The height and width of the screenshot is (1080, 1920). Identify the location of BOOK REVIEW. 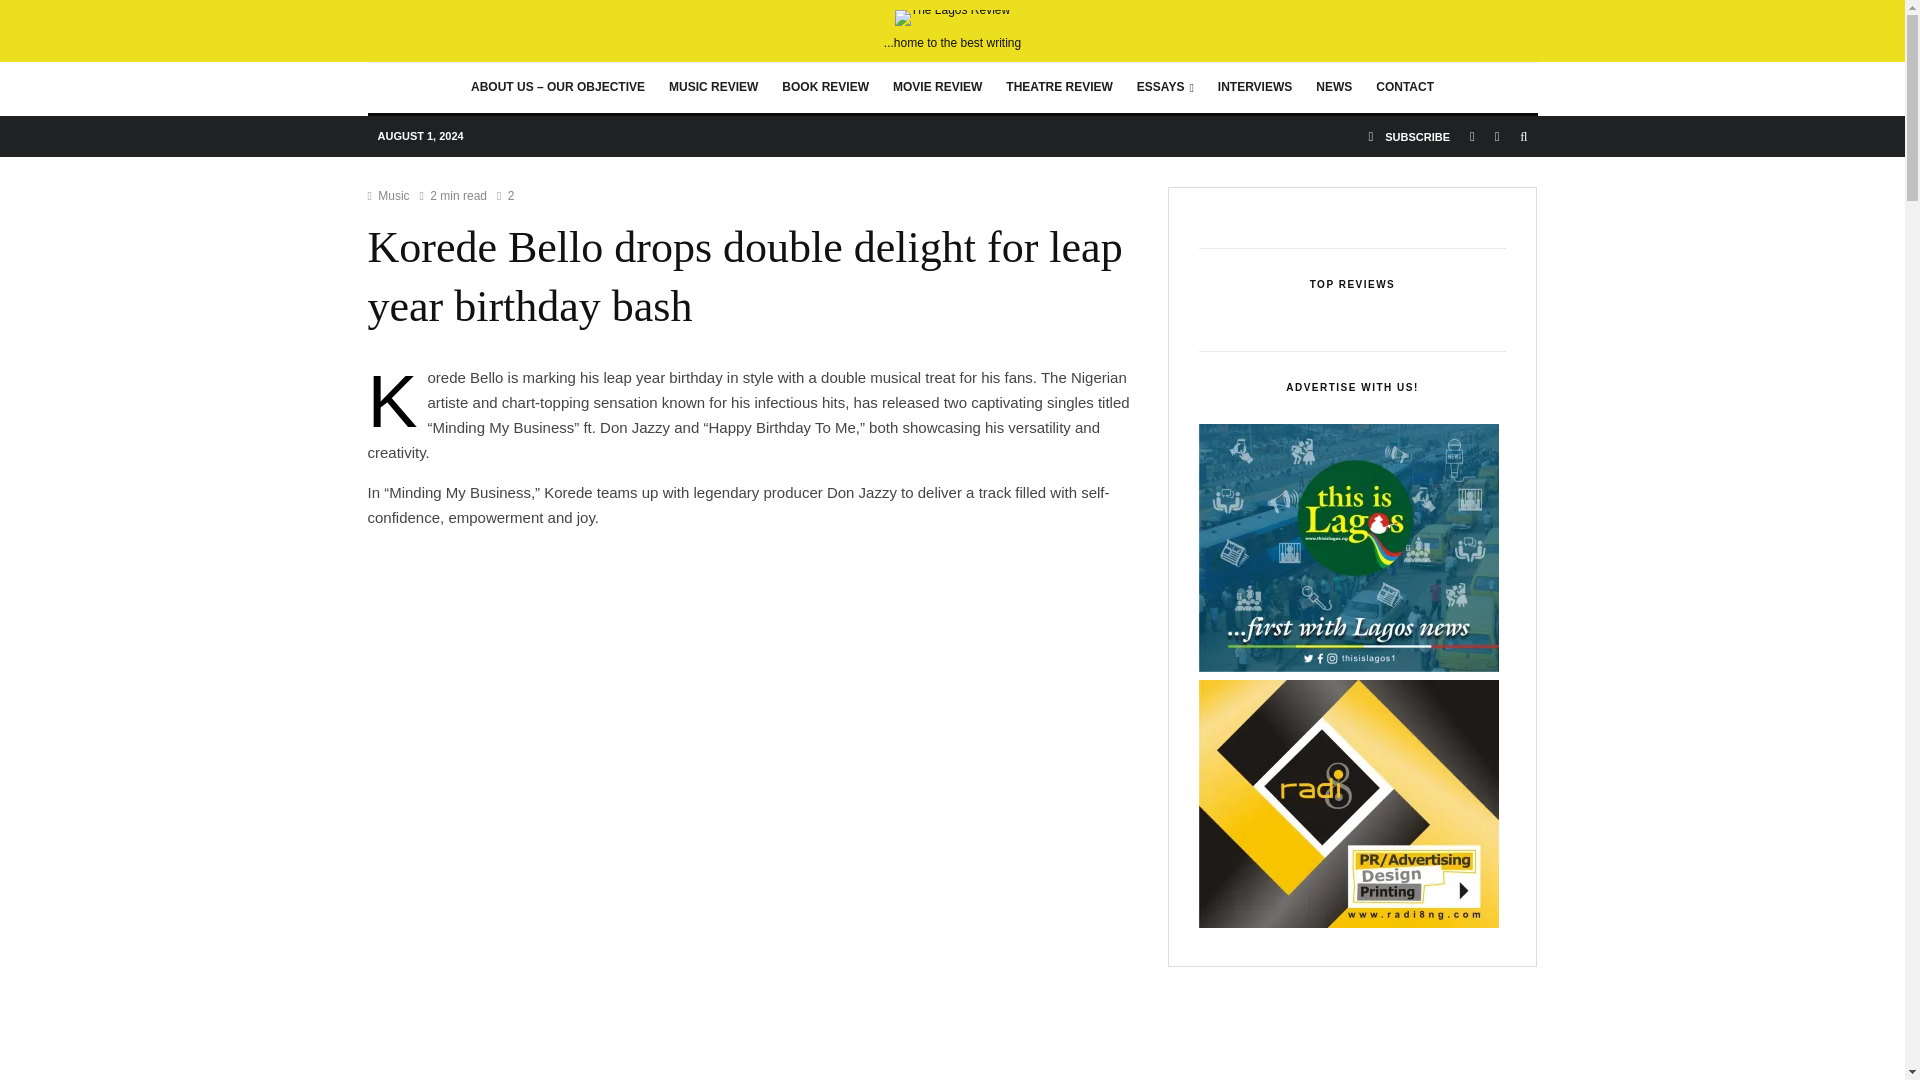
(825, 88).